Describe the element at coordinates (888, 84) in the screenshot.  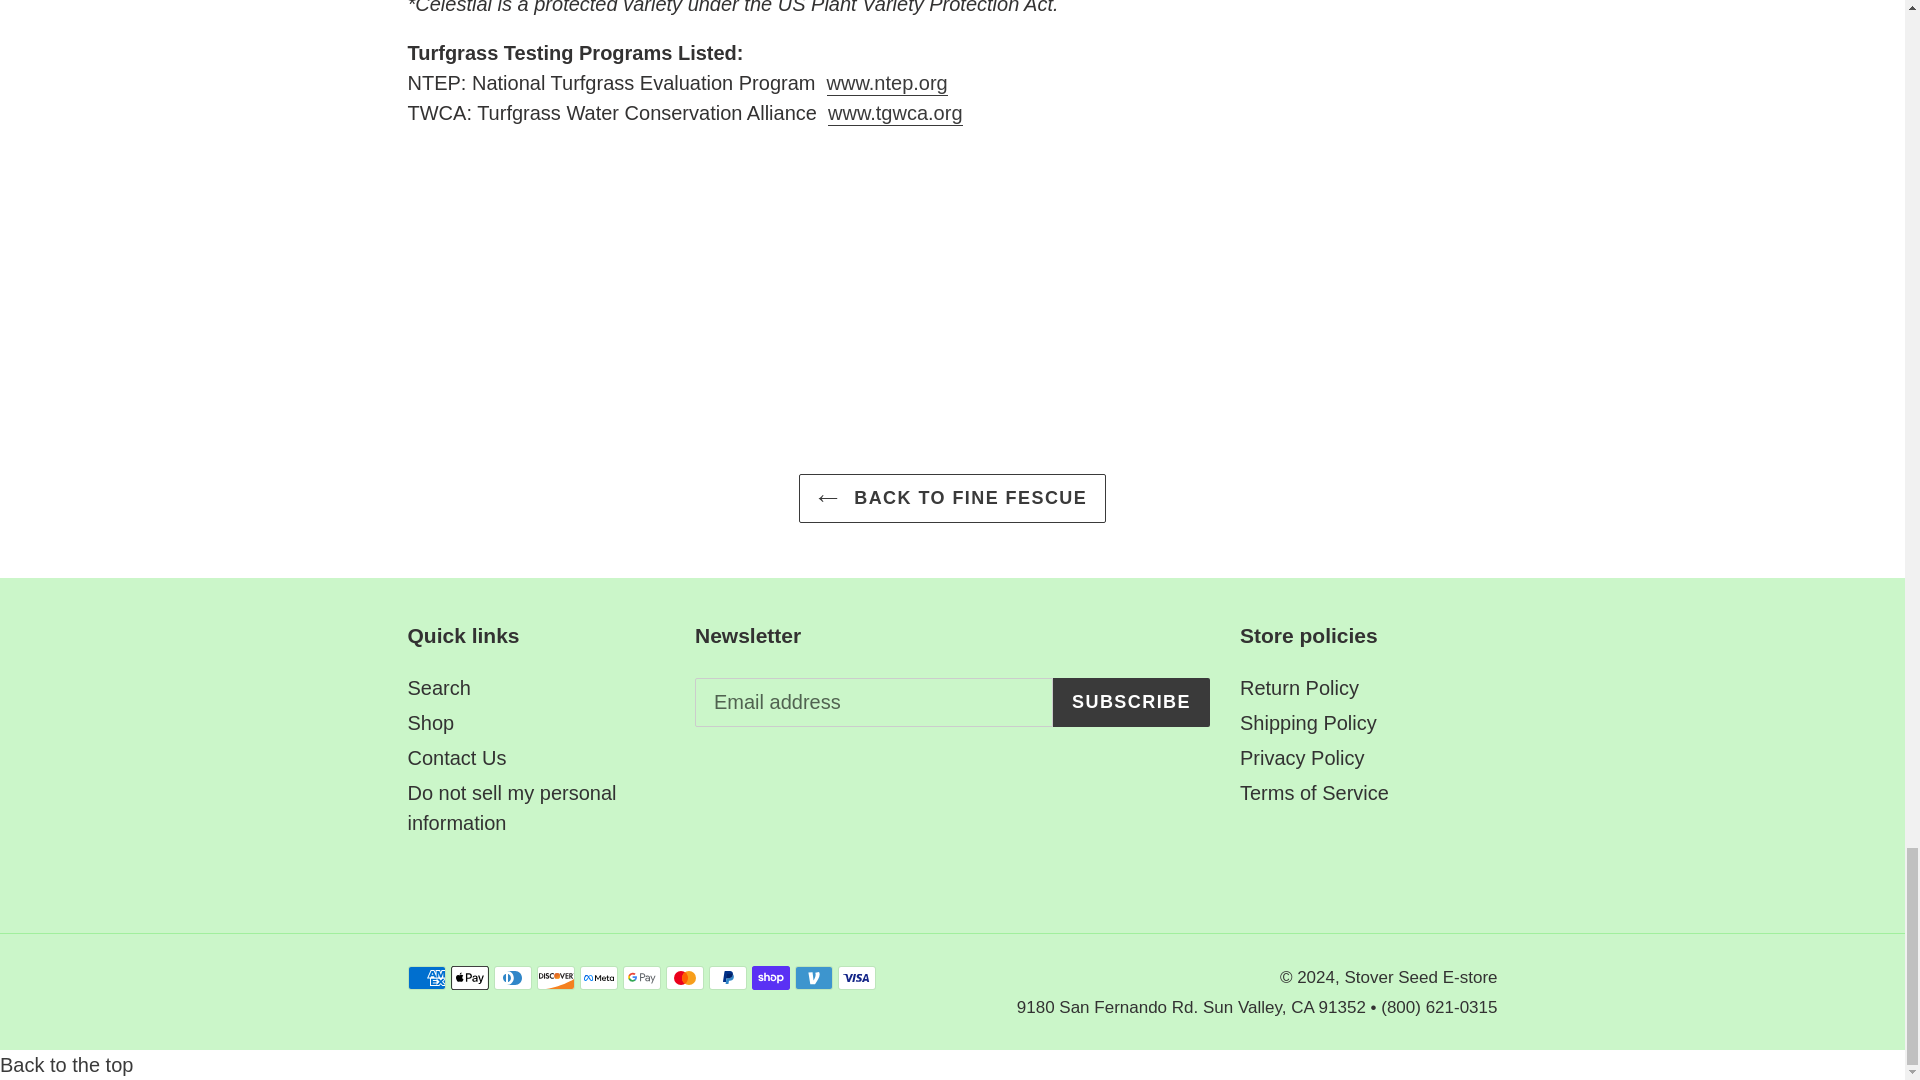
I see `National Turfgrass Evaluation Program` at that location.